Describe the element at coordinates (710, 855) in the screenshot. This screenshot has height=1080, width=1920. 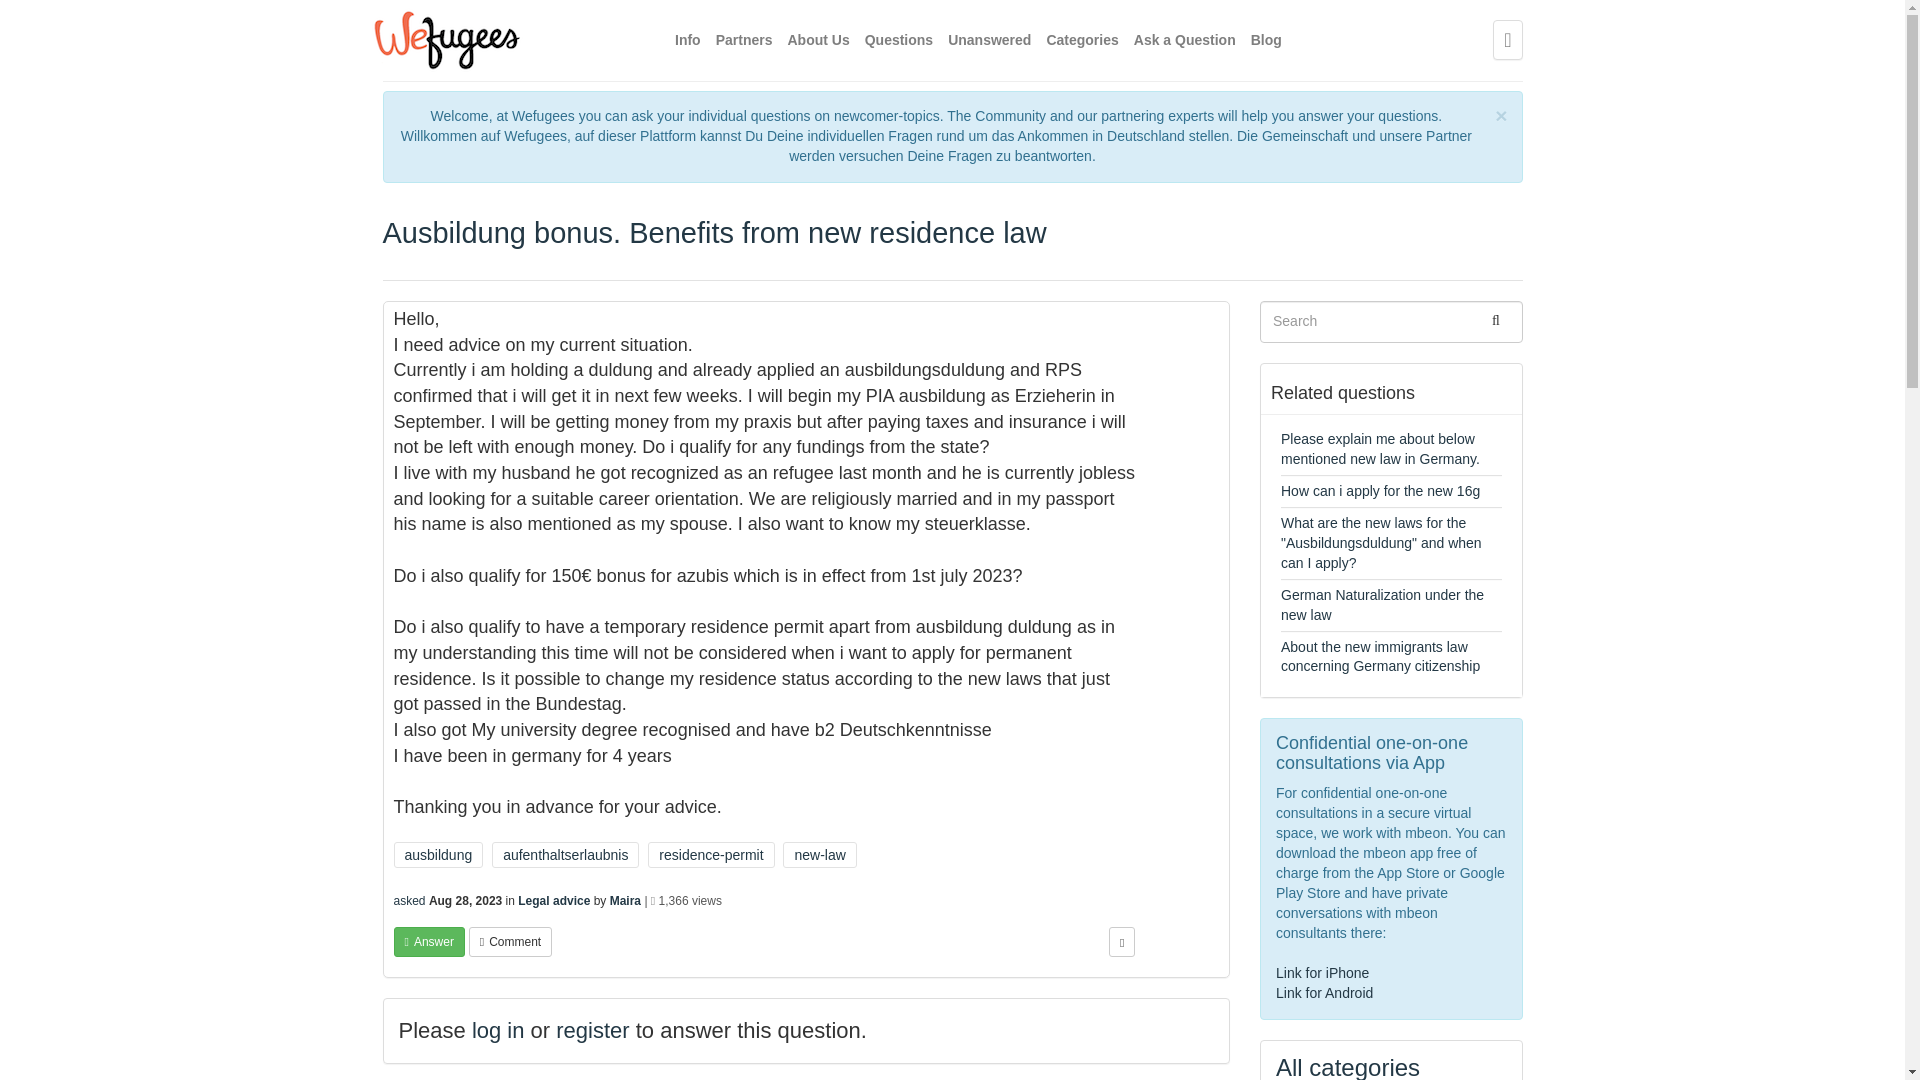
I see `residence-permit` at that location.